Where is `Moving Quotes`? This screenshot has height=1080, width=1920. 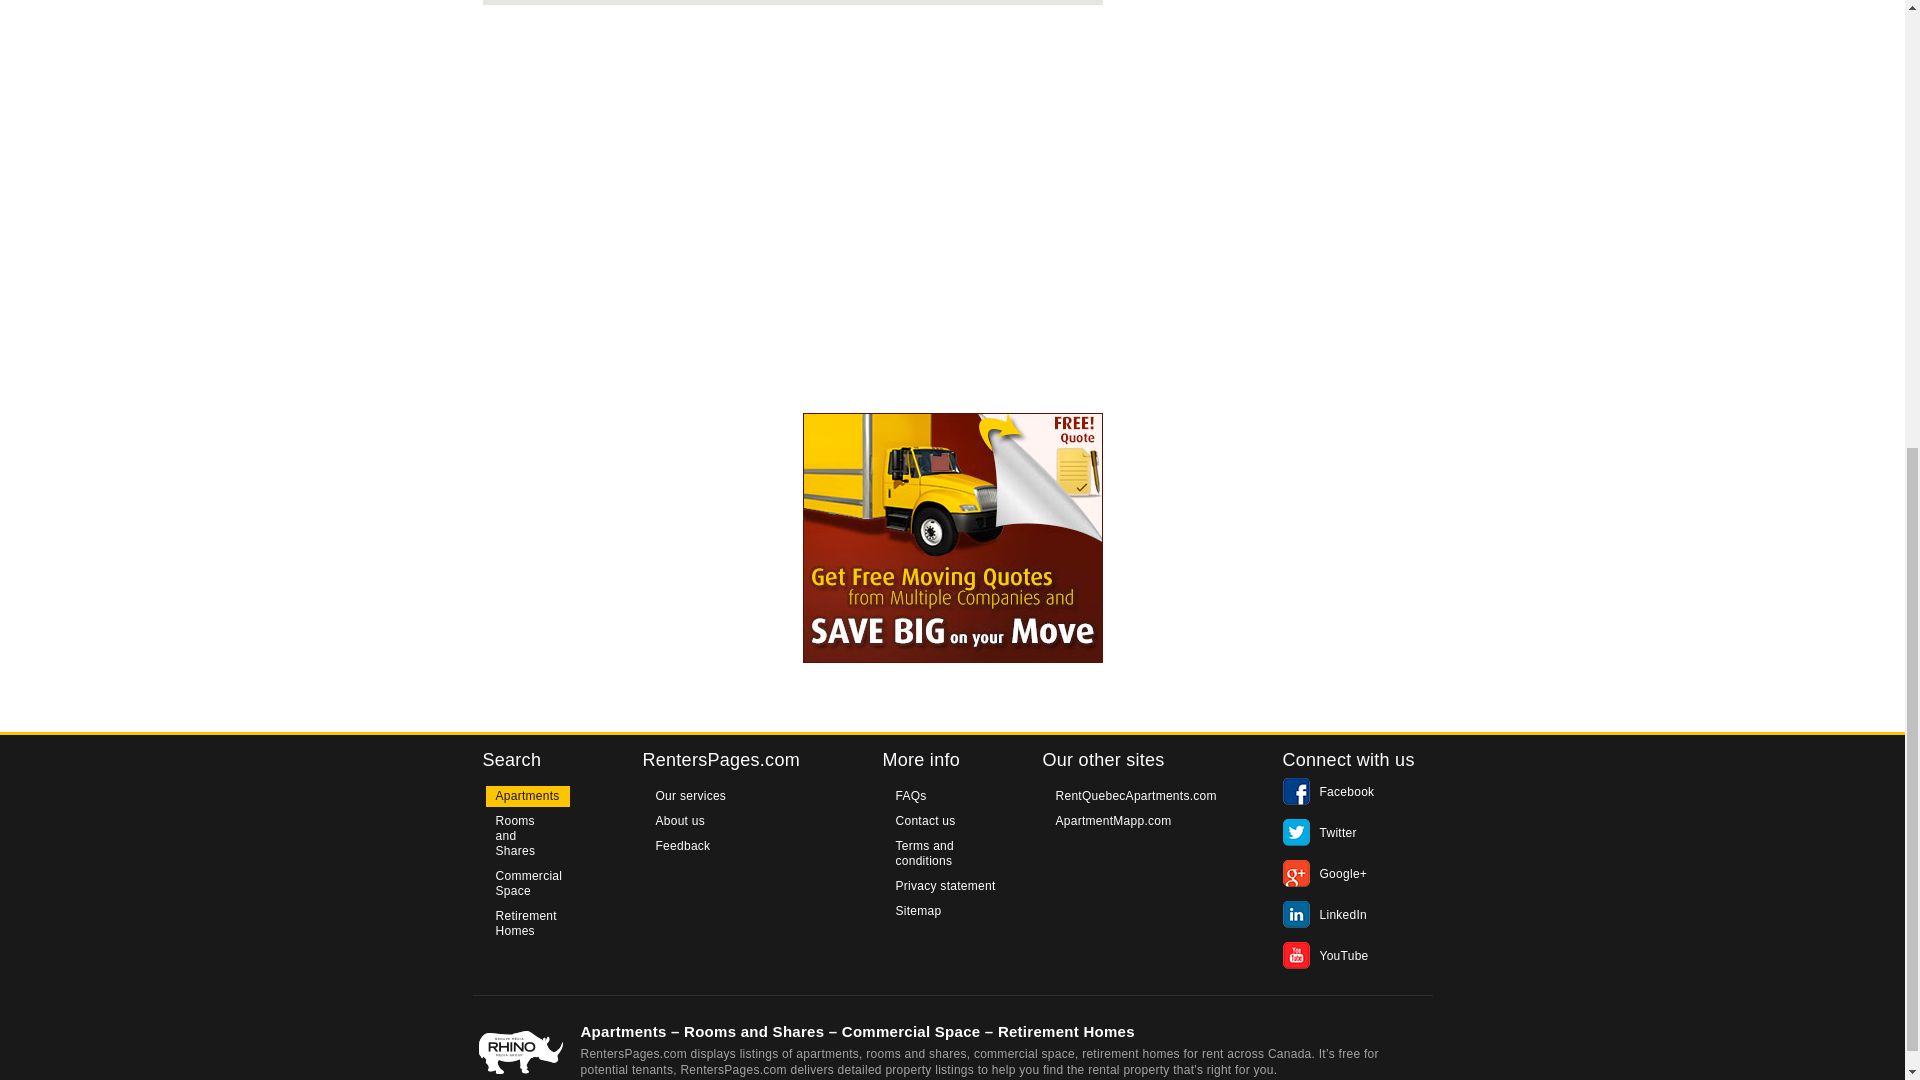
Moving Quotes is located at coordinates (952, 538).